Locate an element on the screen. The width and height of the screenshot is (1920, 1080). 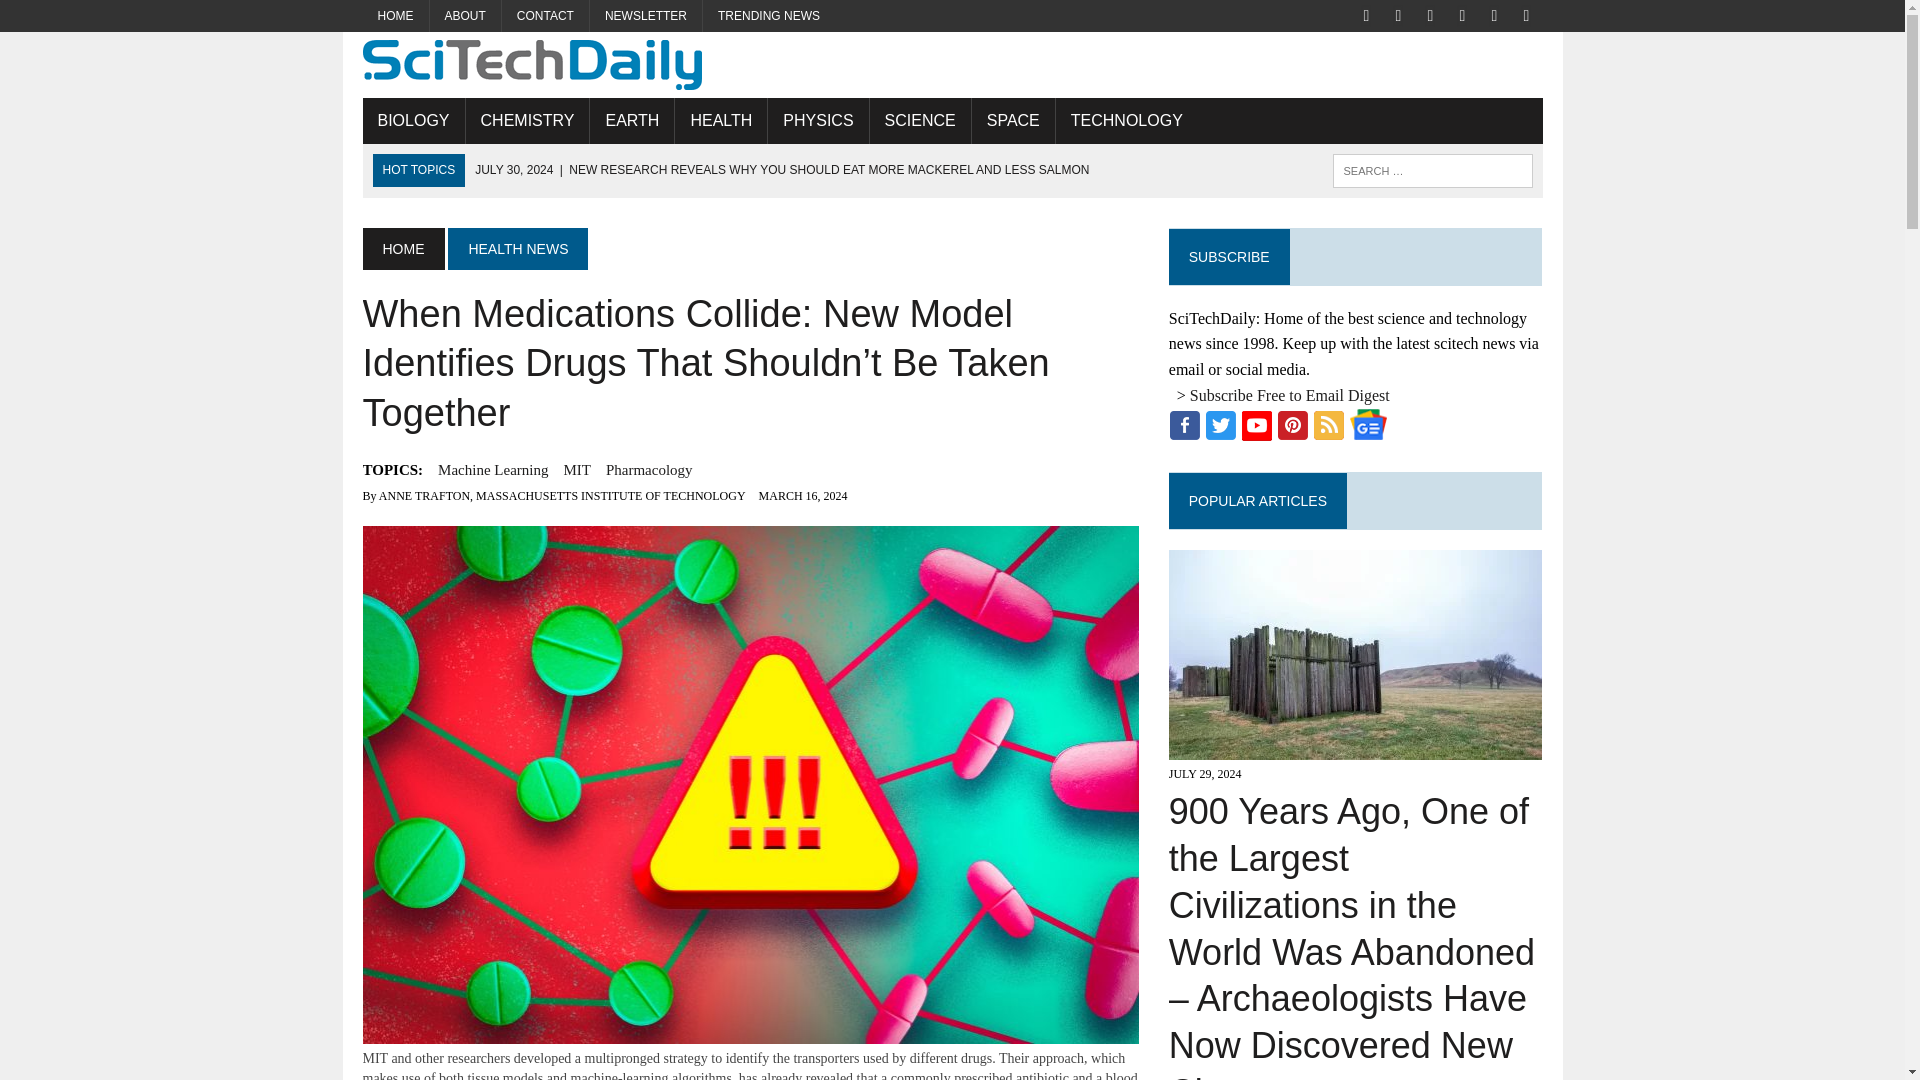
HOME is located at coordinates (402, 248).